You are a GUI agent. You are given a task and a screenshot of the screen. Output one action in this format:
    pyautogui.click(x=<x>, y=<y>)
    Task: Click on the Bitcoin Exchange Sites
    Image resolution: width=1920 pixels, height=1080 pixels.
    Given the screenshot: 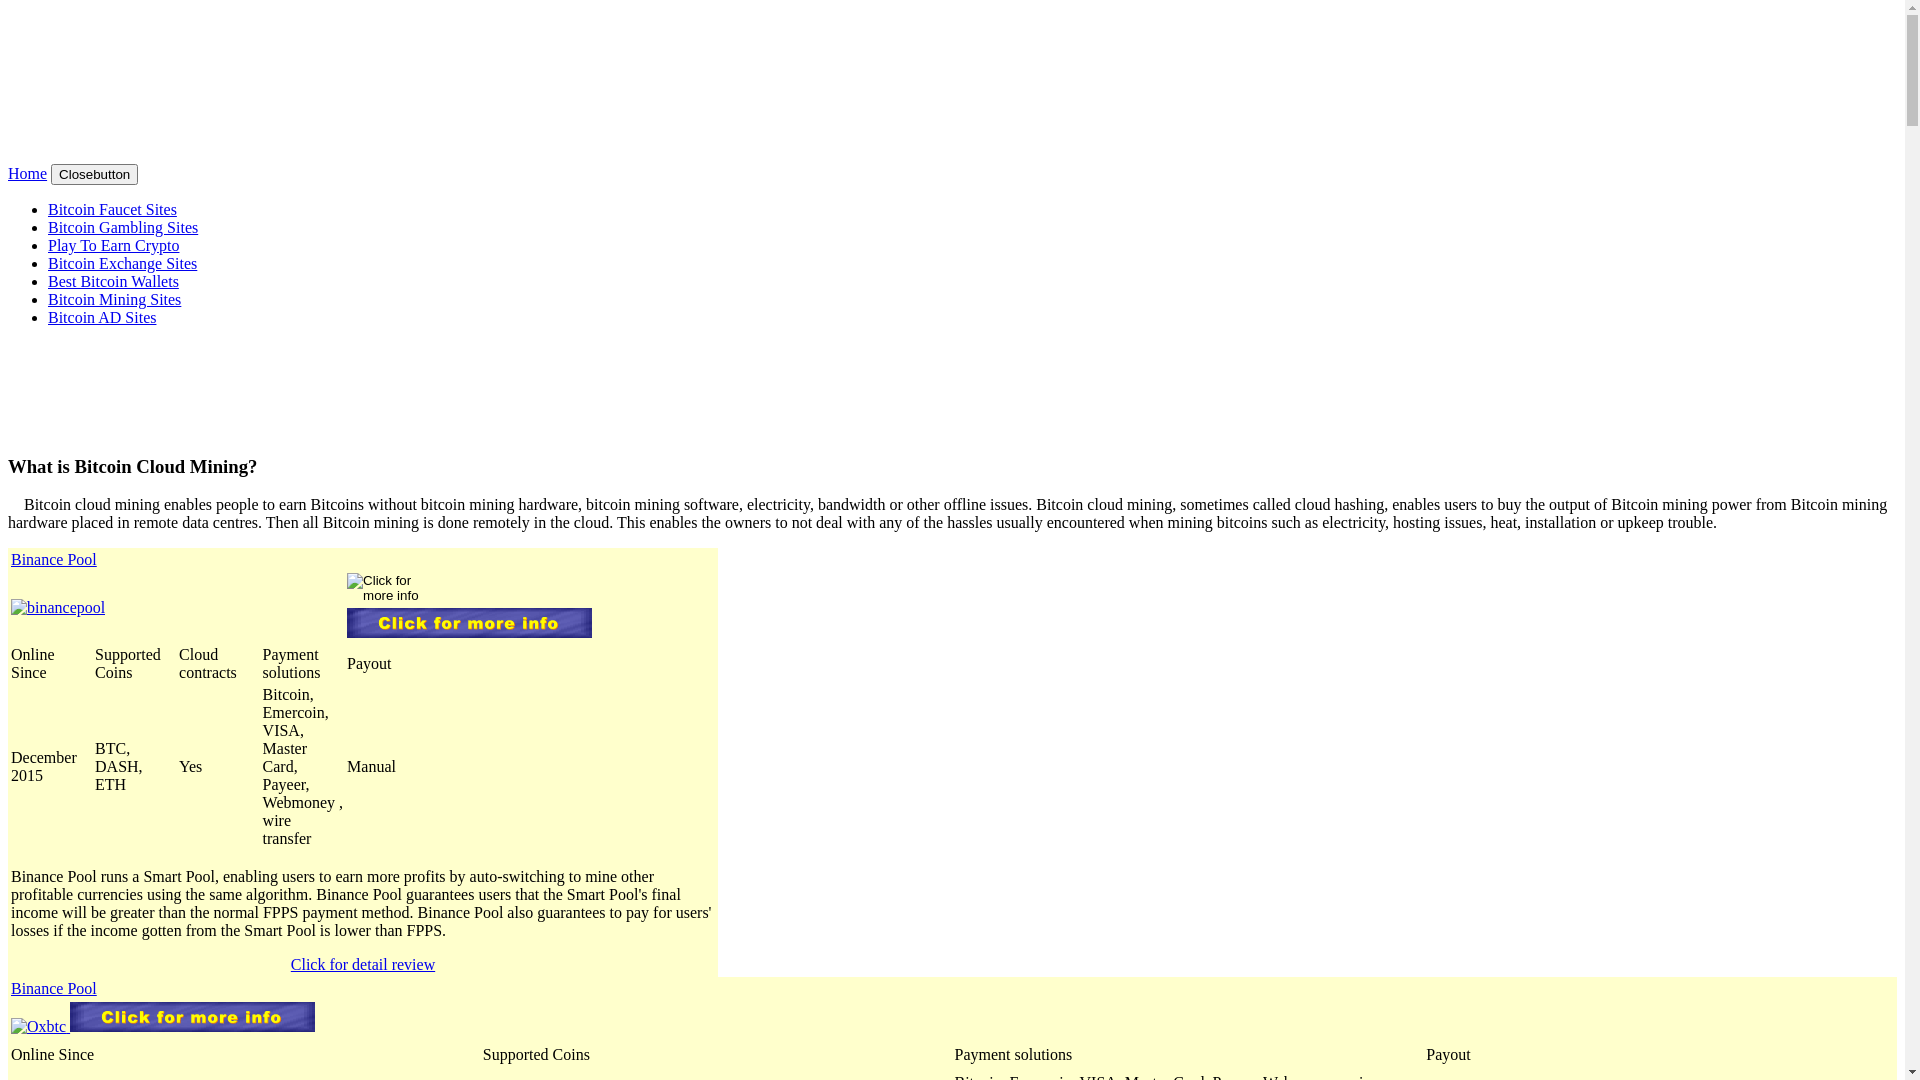 What is the action you would take?
    pyautogui.click(x=122, y=264)
    